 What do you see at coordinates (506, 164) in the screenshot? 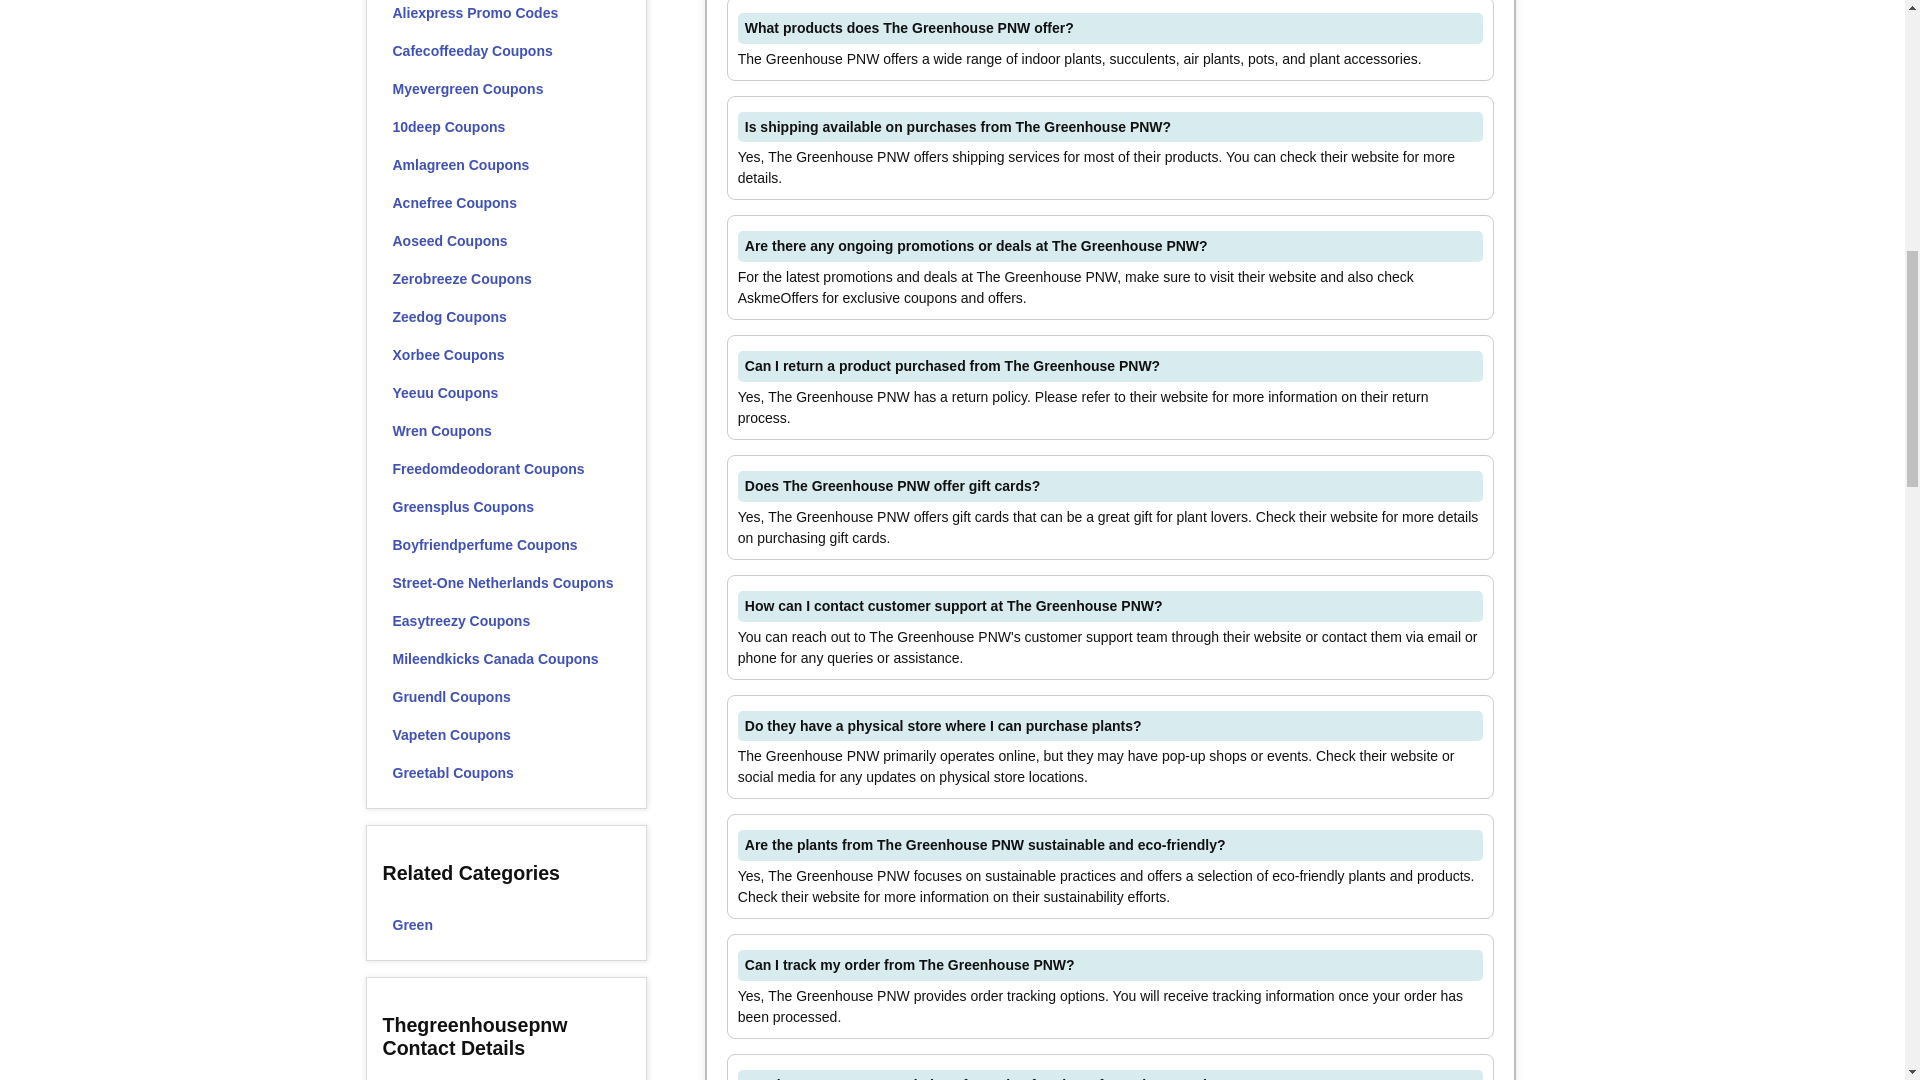
I see `Amlagreen Coupons` at bounding box center [506, 164].